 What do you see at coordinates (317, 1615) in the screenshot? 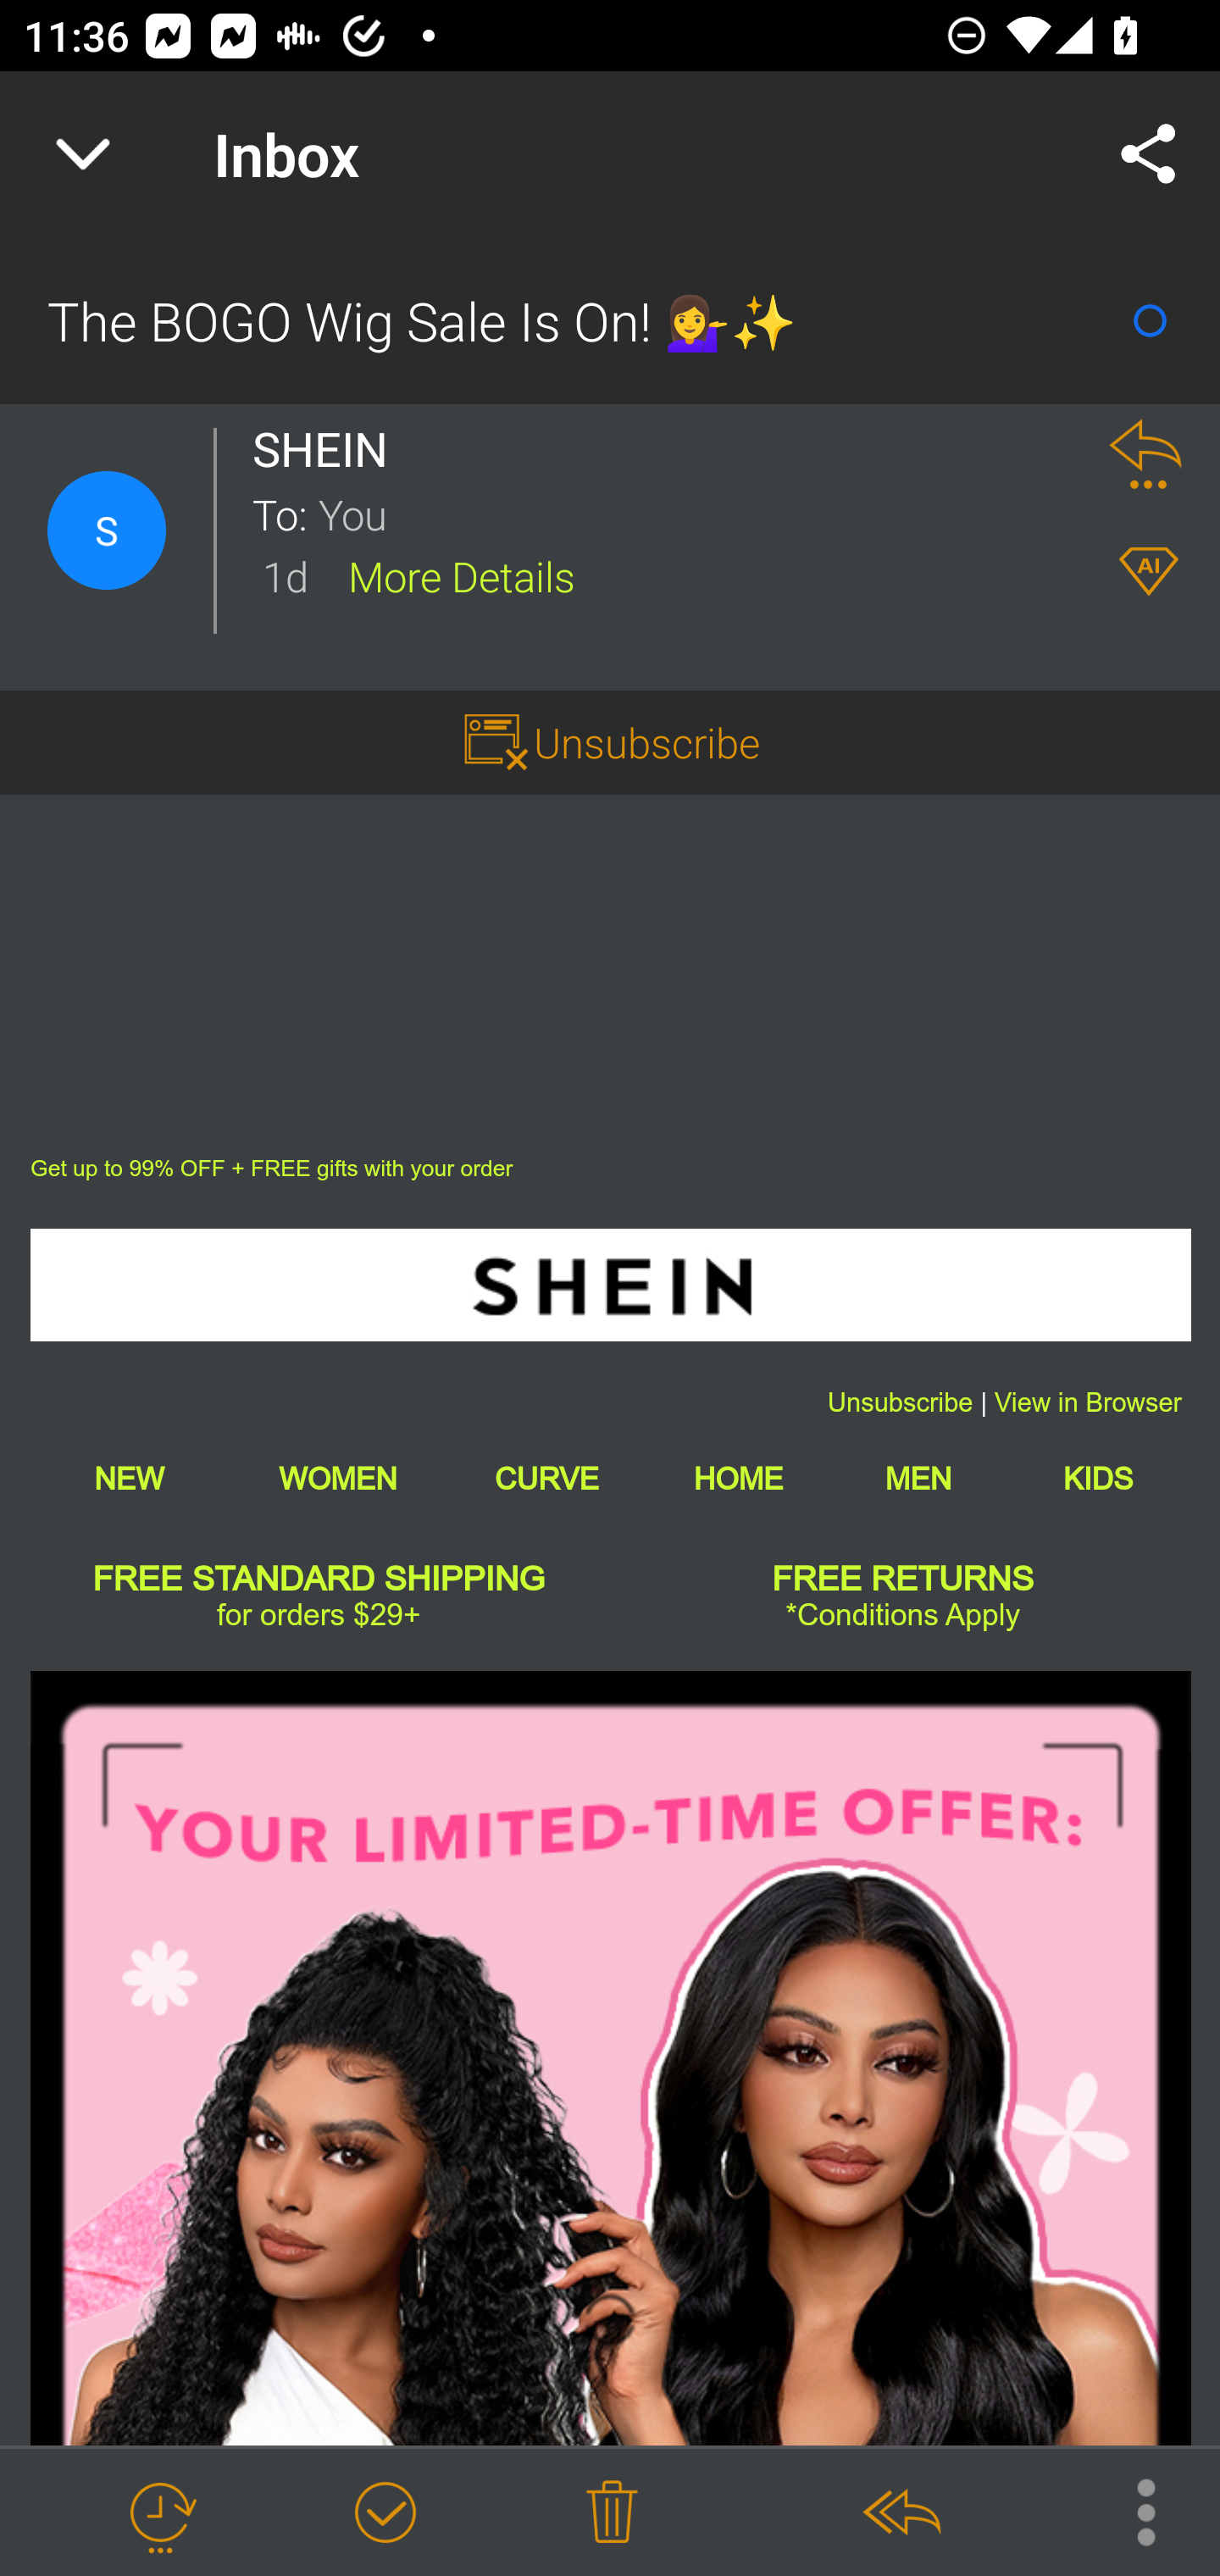
I see `for orders $29+` at bounding box center [317, 1615].